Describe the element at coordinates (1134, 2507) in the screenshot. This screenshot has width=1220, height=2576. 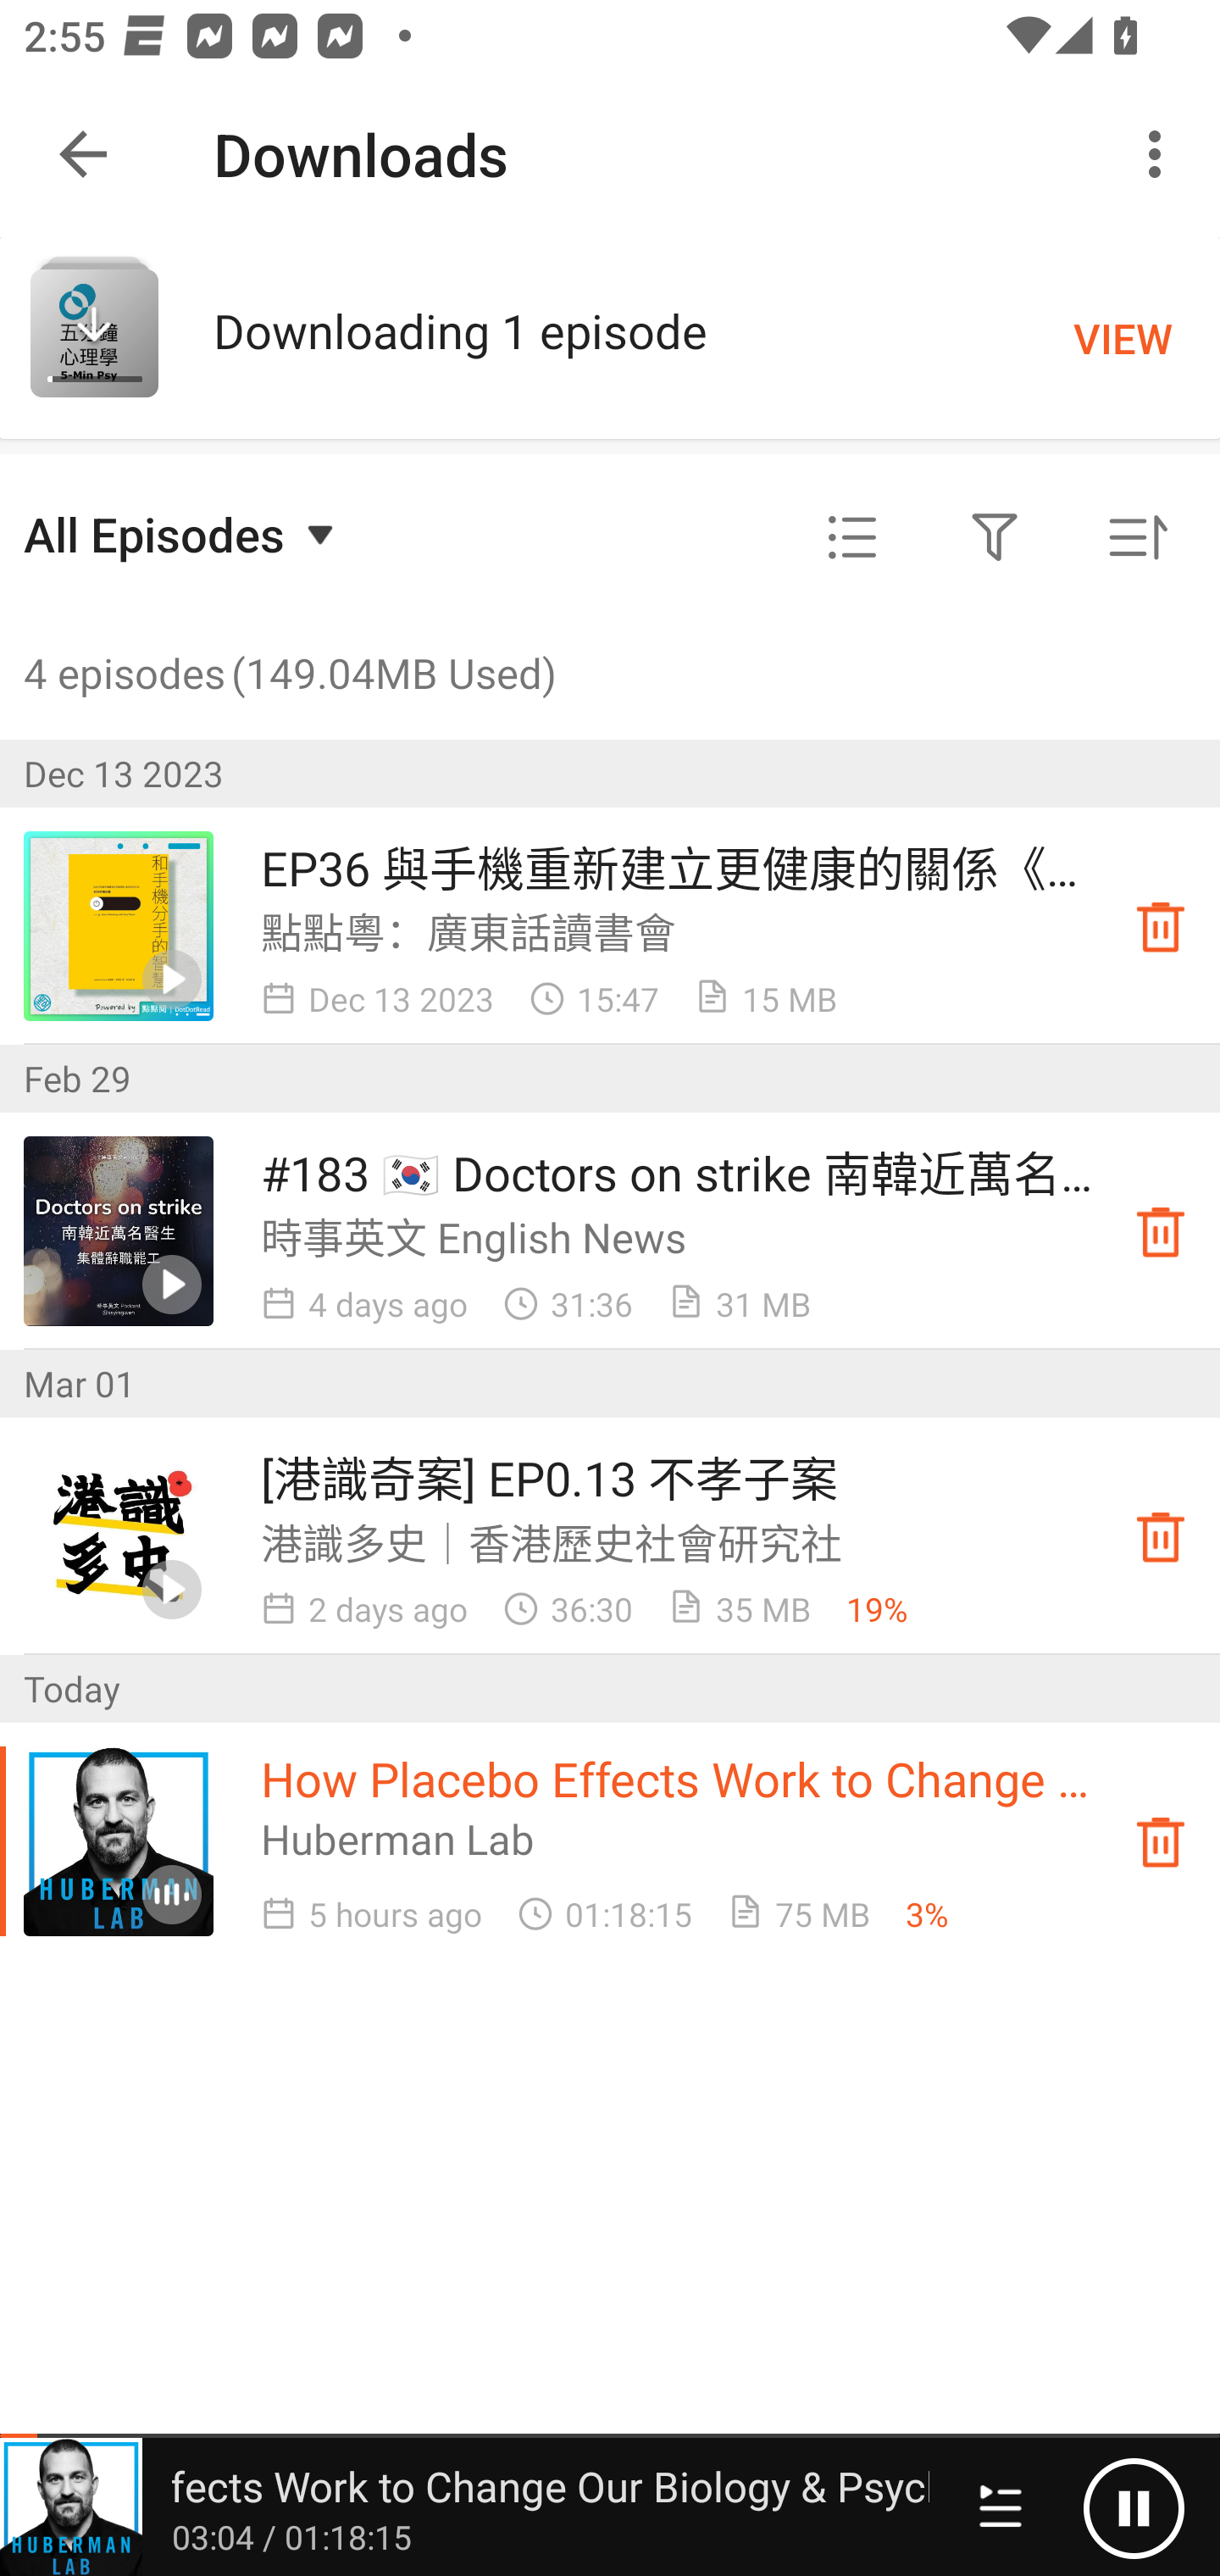
I see `Pause` at that location.